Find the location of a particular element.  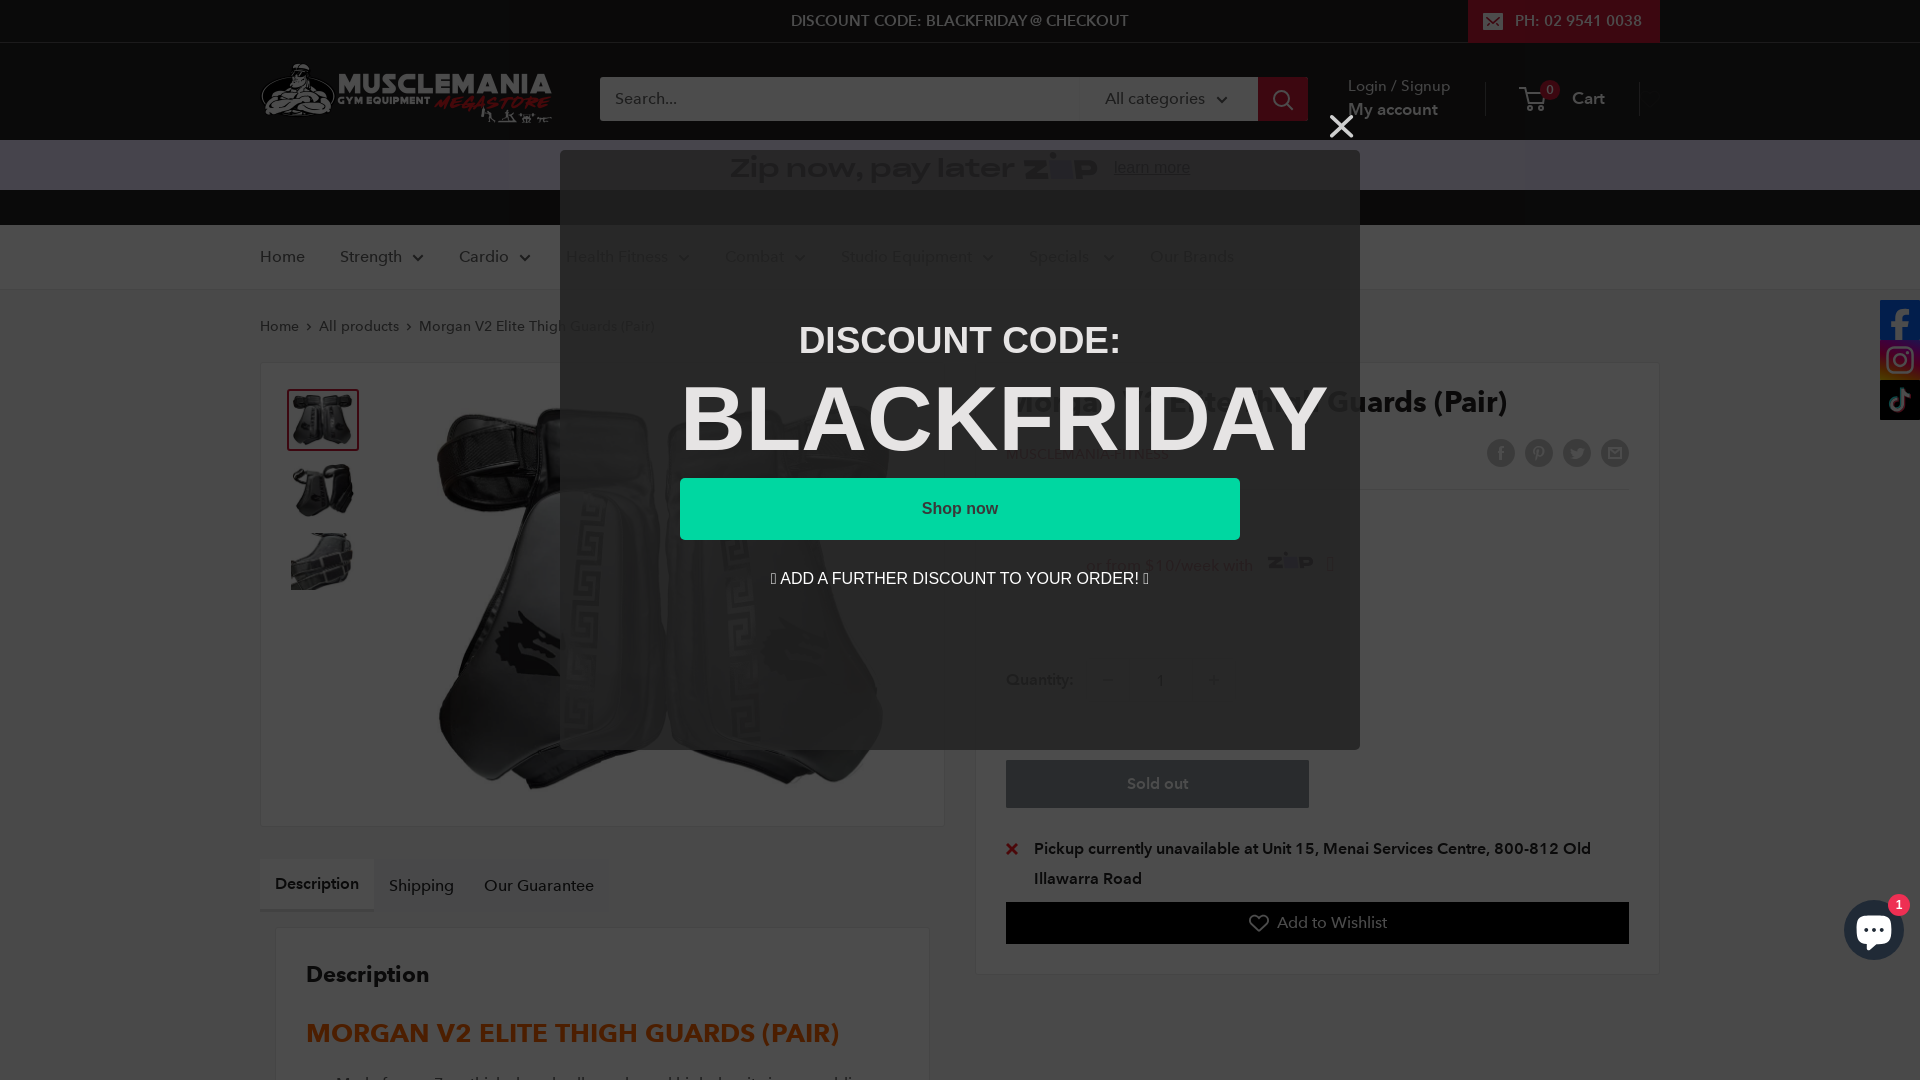

Our Brands is located at coordinates (1192, 257).